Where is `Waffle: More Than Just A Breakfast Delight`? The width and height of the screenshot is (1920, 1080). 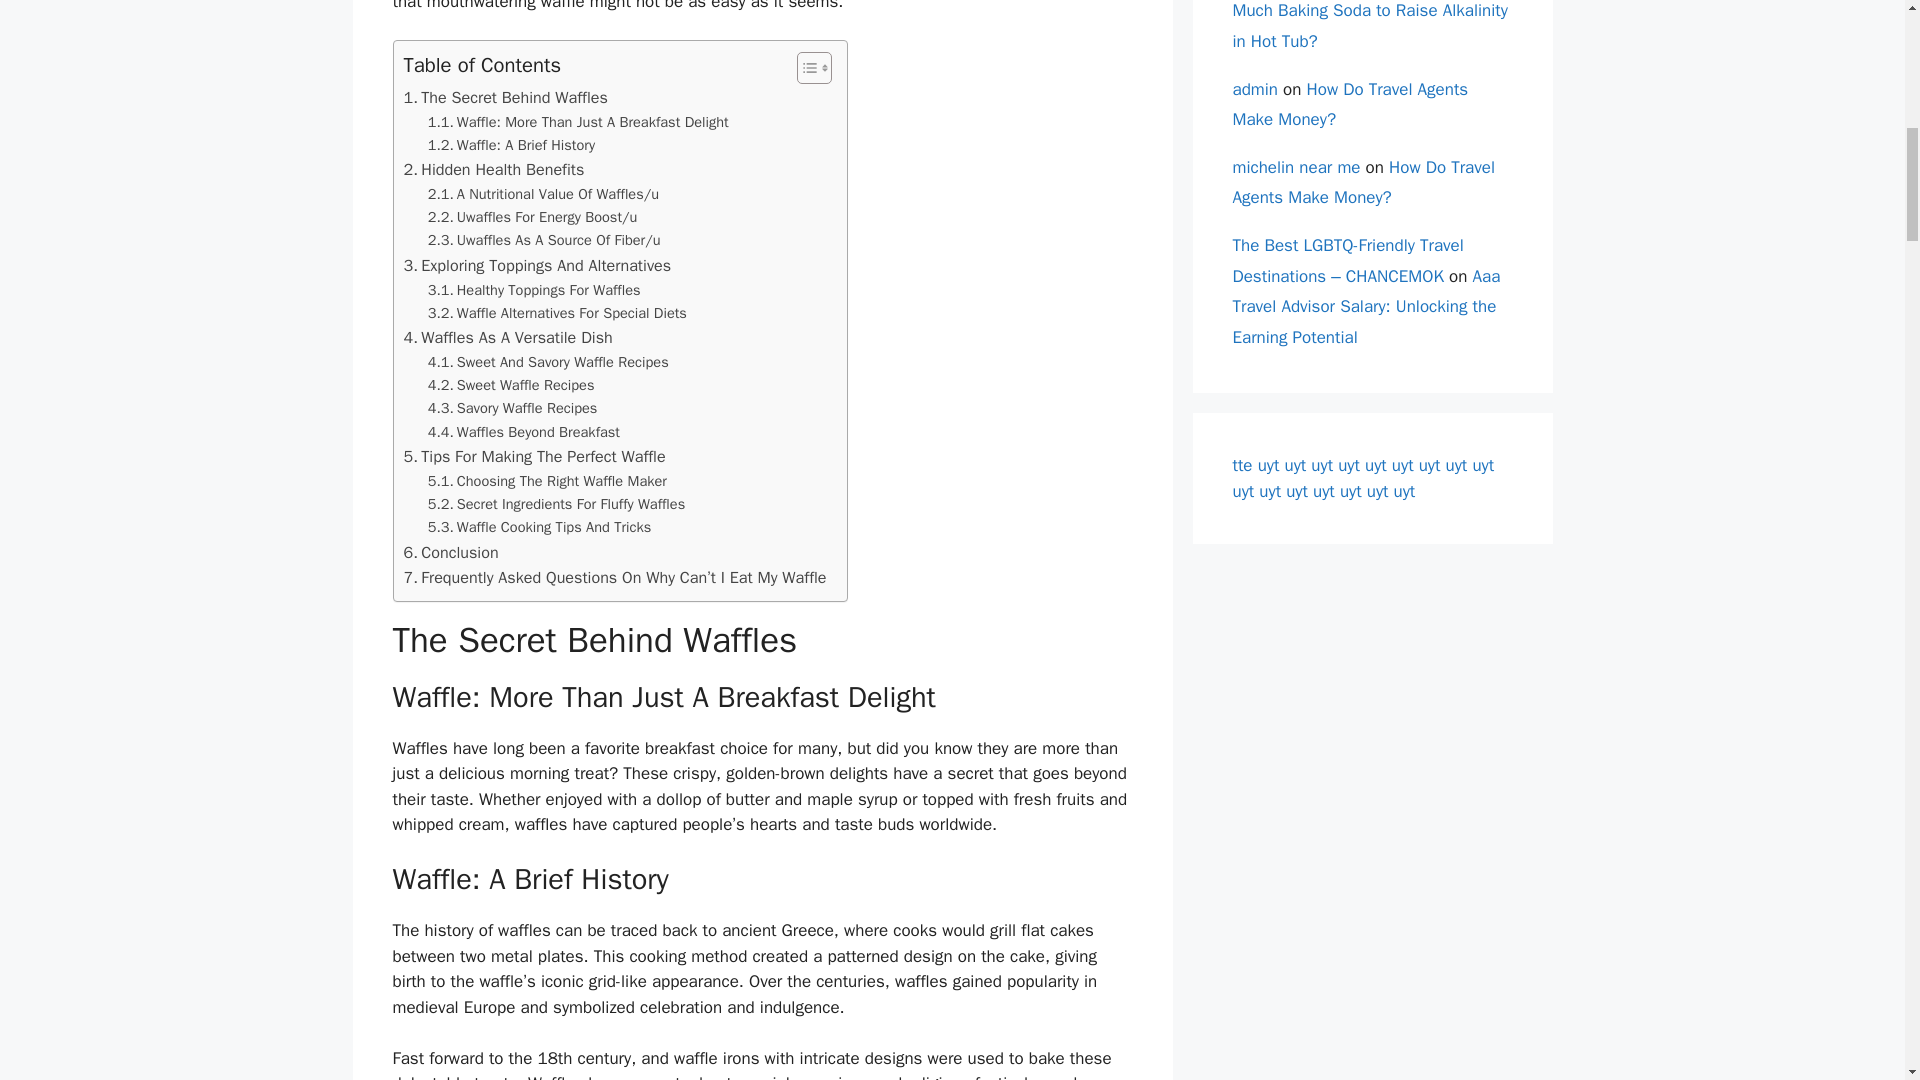
Waffle: More Than Just A Breakfast Delight is located at coordinates (578, 122).